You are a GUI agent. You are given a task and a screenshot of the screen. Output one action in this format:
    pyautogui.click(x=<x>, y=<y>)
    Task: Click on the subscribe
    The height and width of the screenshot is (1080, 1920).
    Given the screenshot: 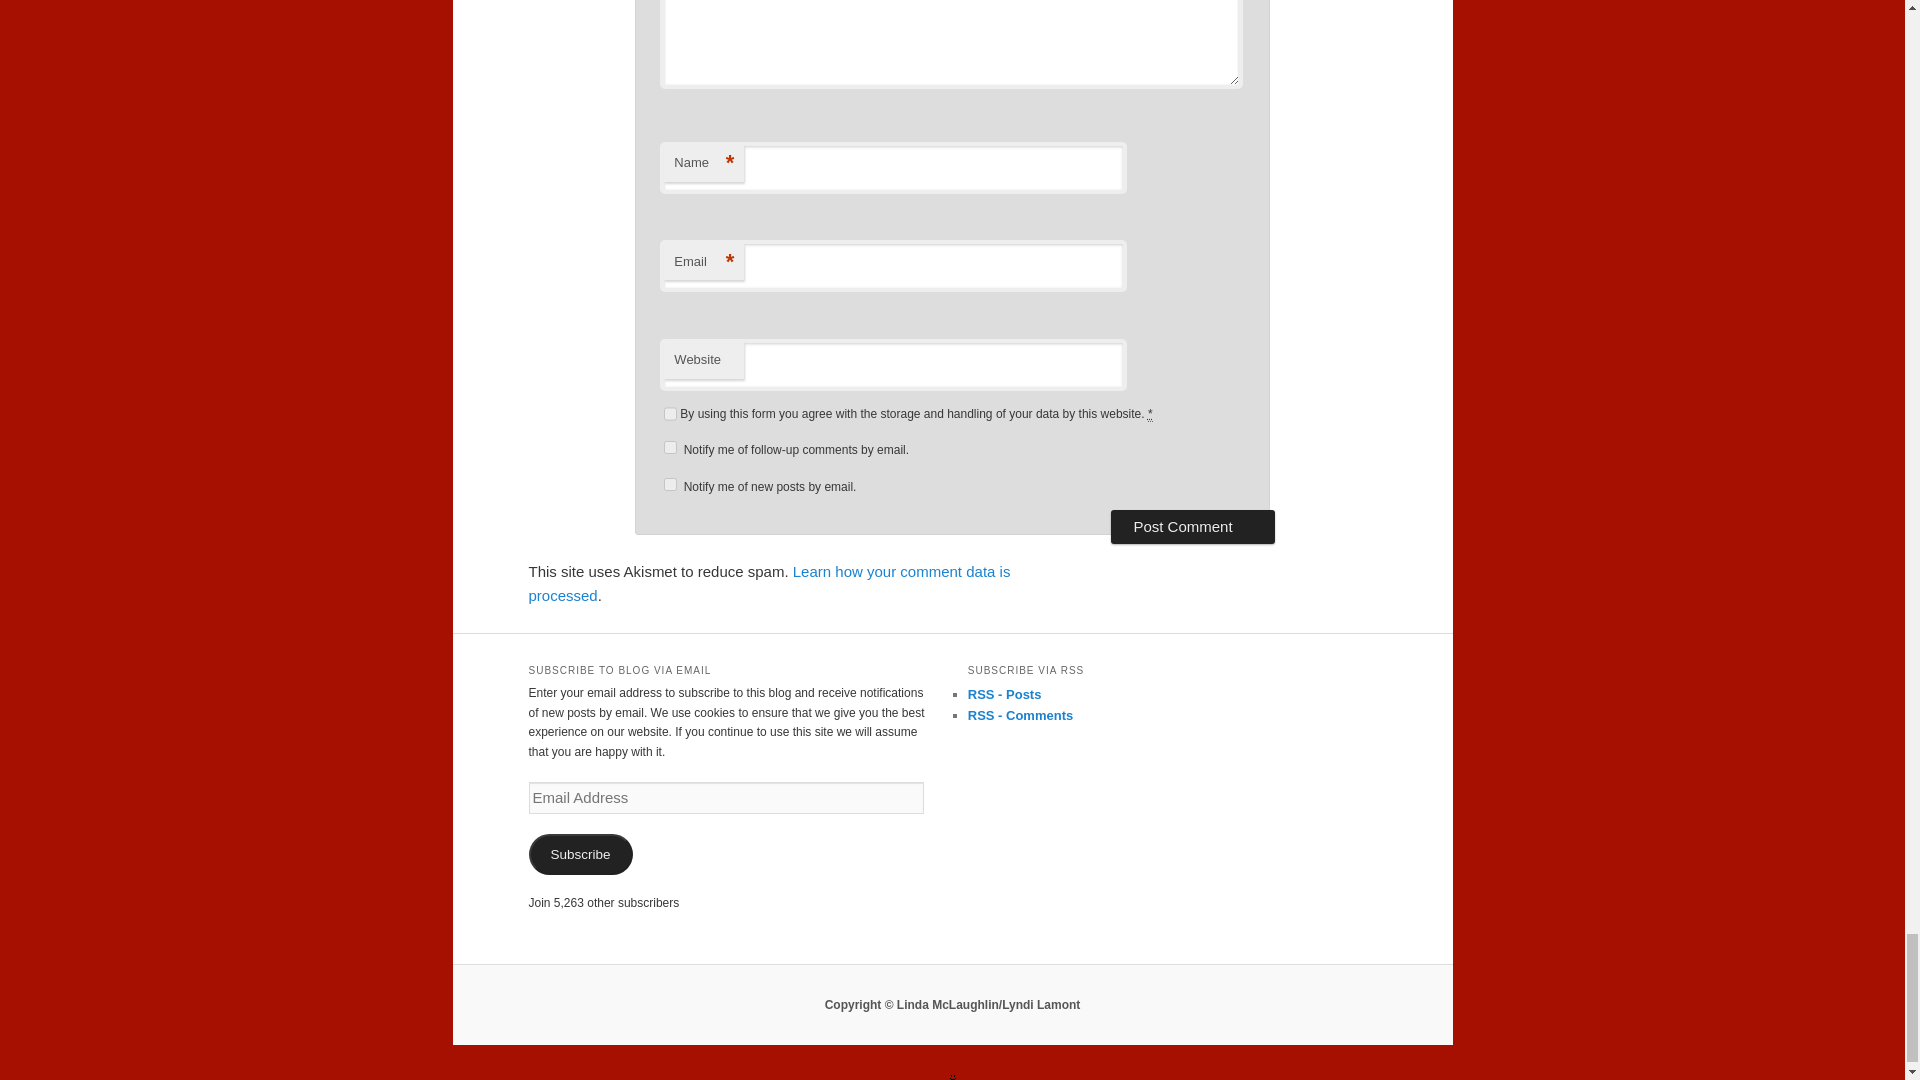 What is the action you would take?
    pyautogui.click(x=670, y=484)
    